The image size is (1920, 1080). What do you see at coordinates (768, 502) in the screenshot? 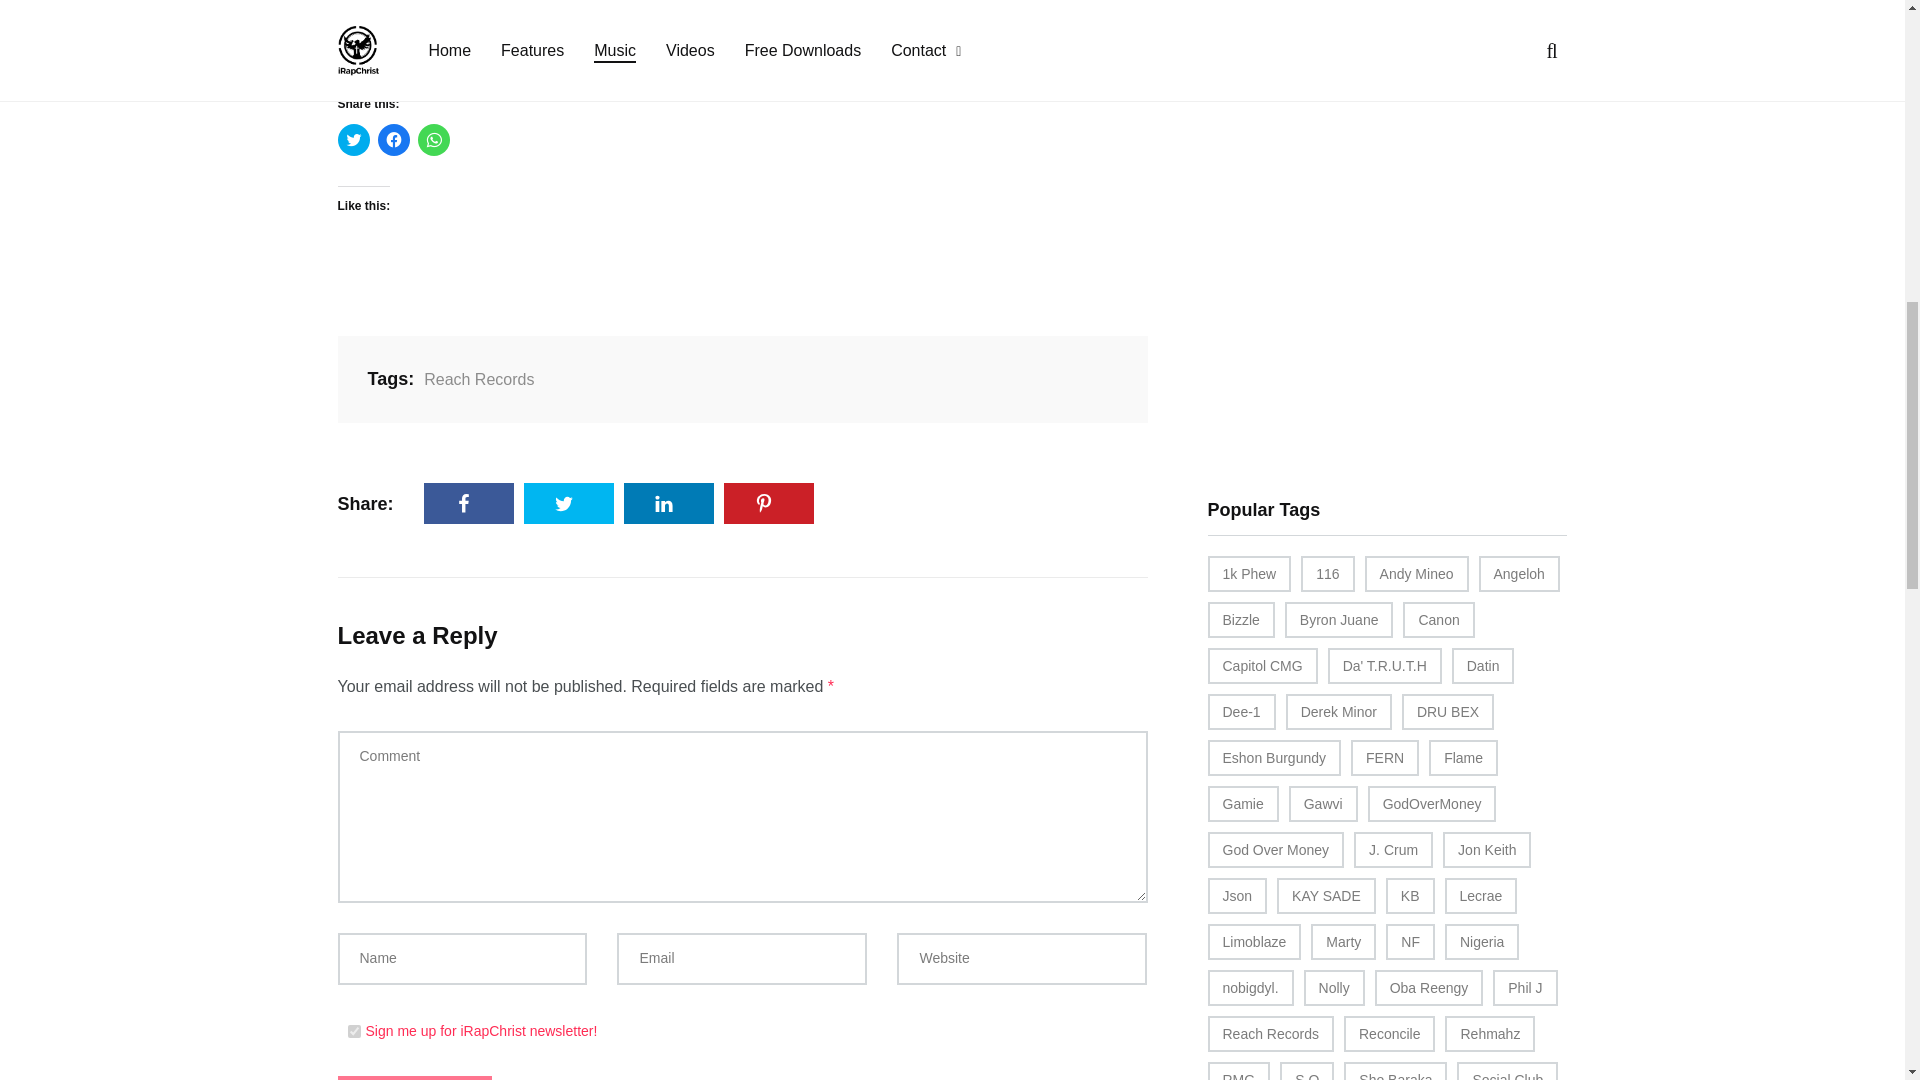
I see `Share on Pinterest` at bounding box center [768, 502].